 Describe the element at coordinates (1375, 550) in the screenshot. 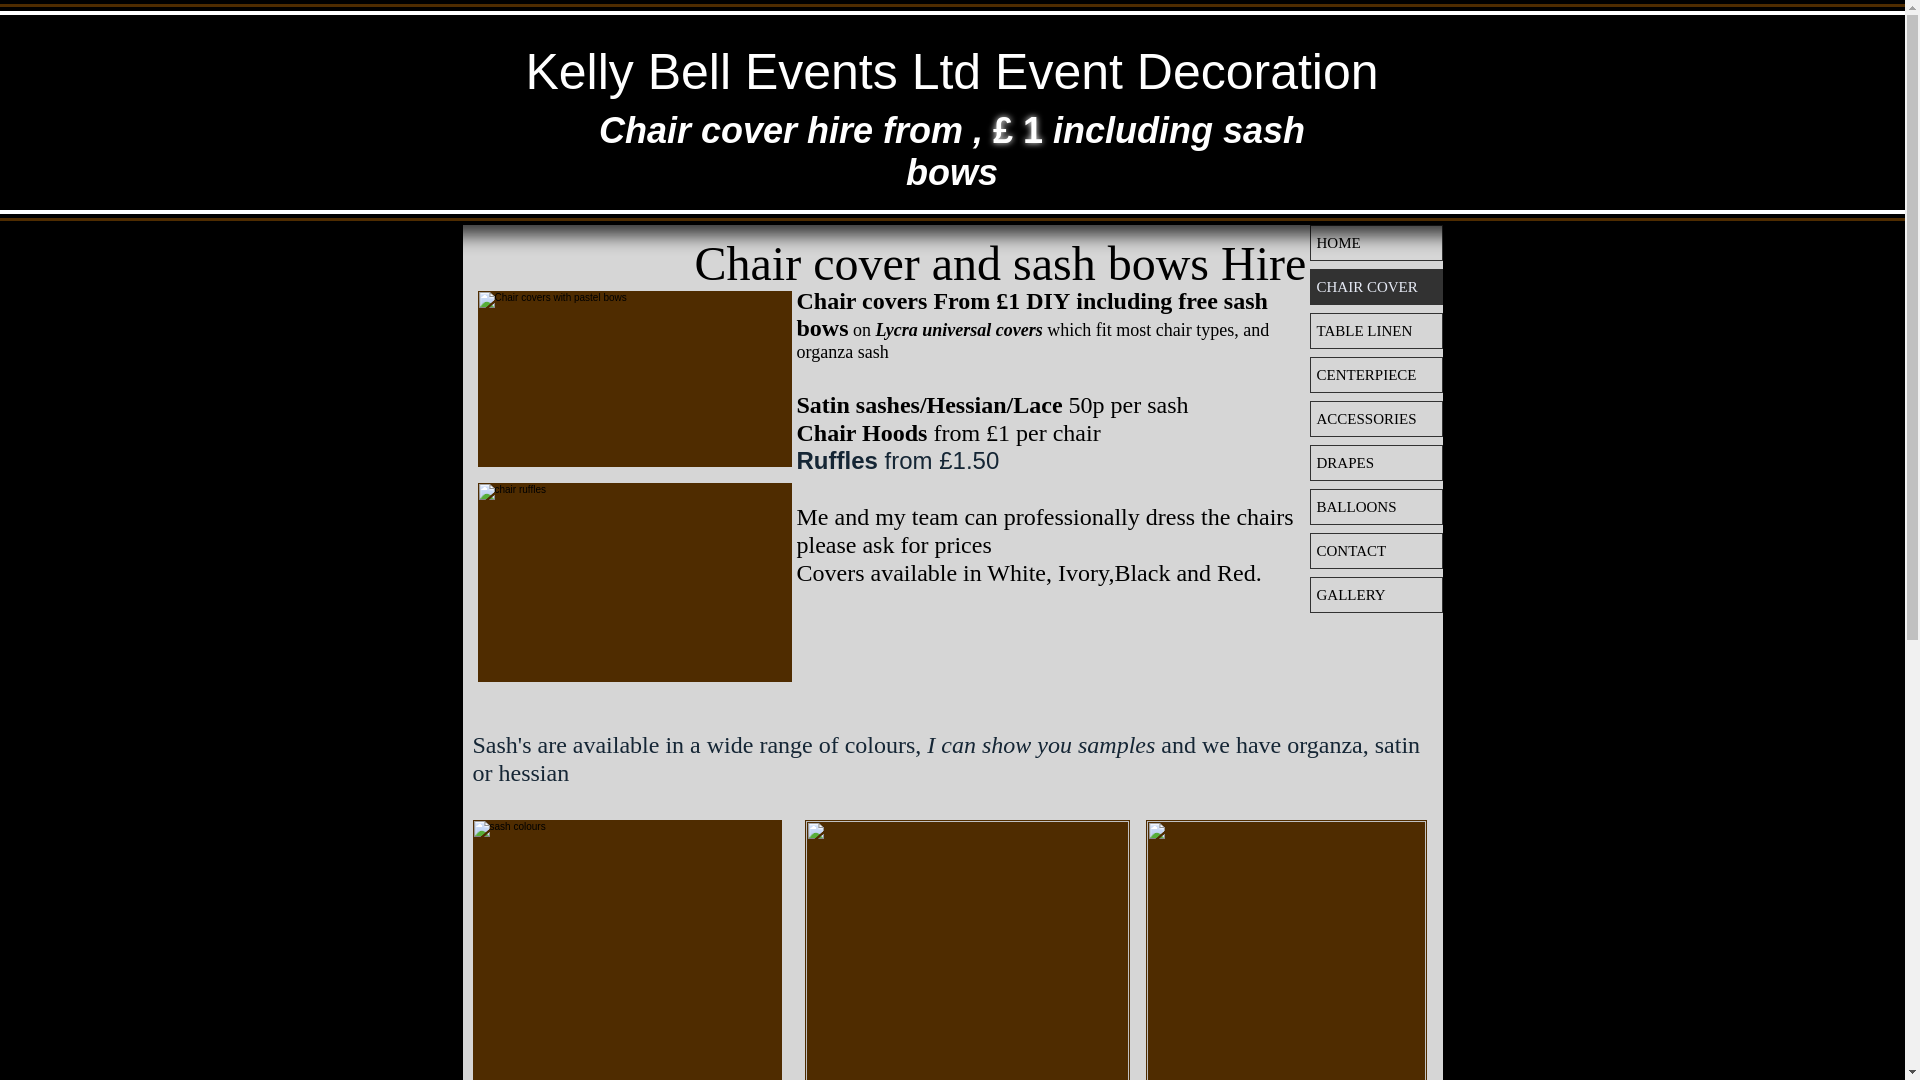

I see `CONTACT` at that location.